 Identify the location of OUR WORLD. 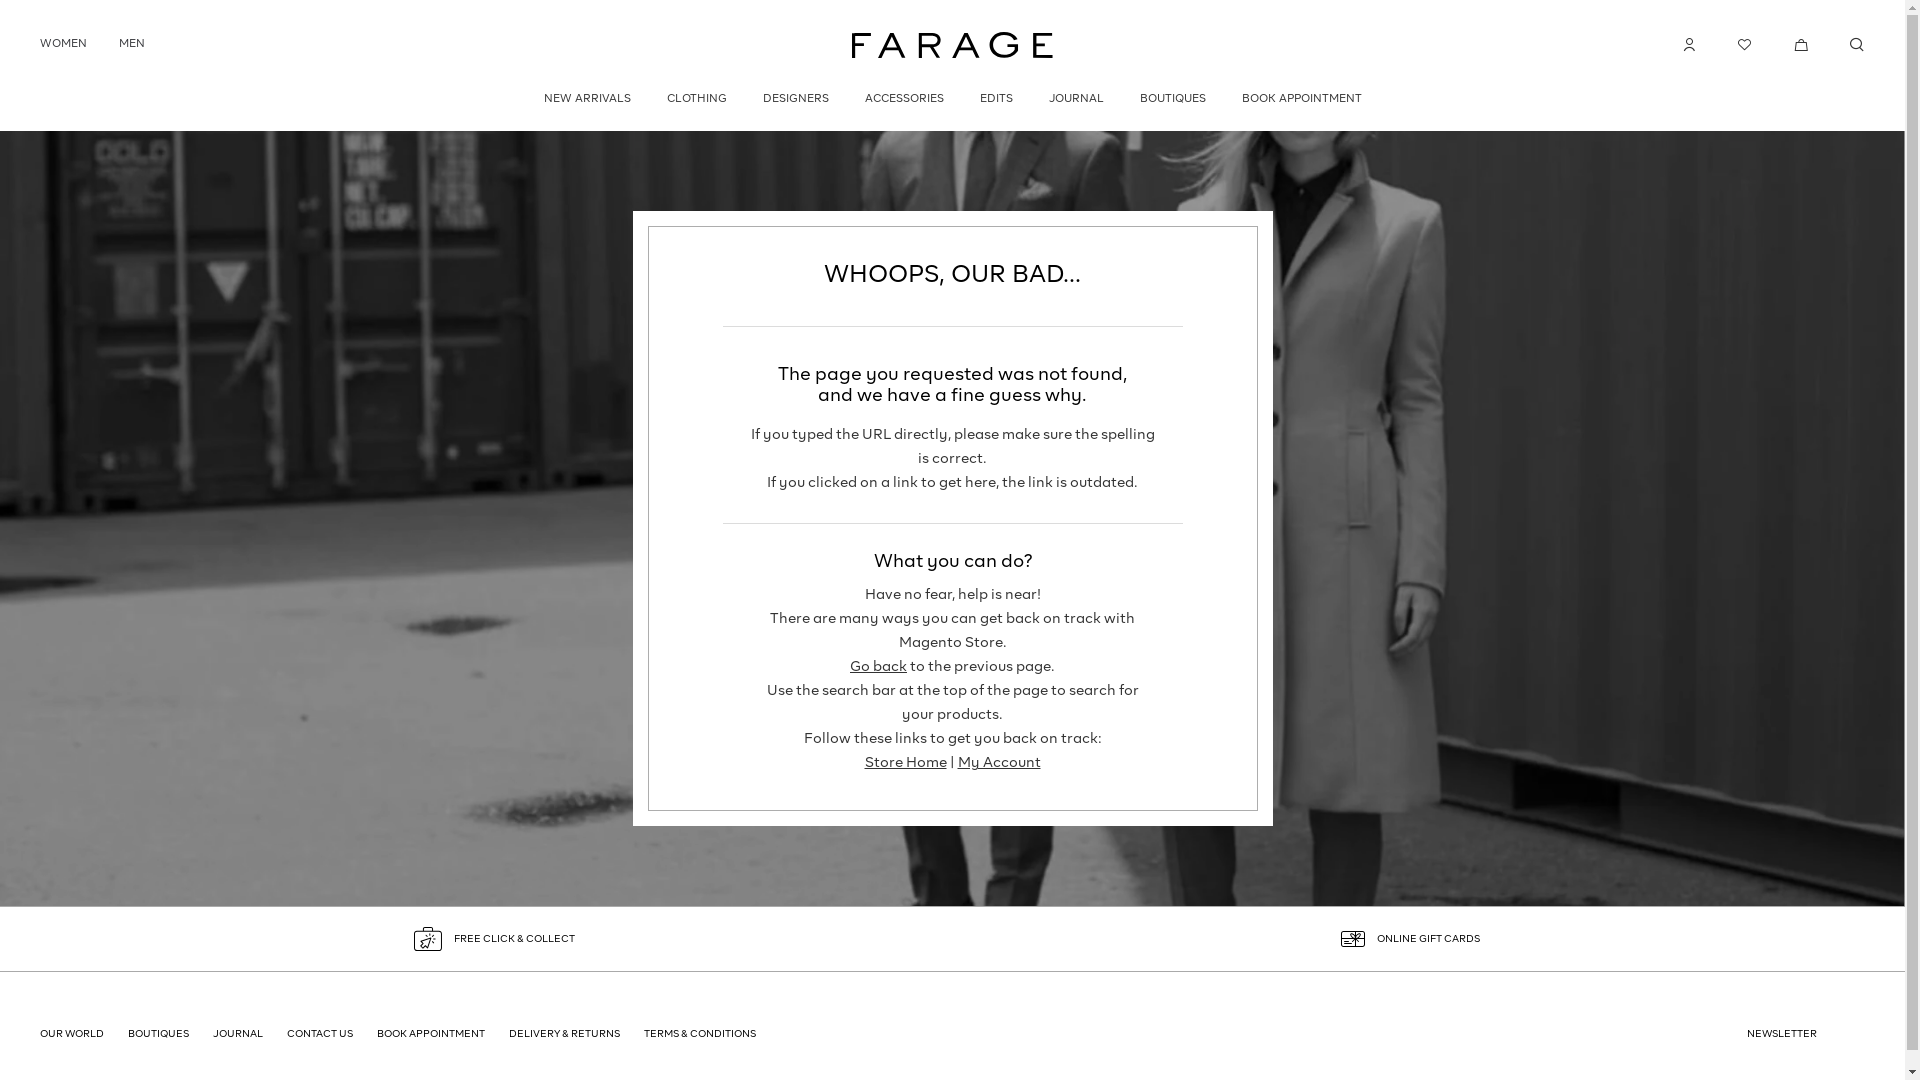
(72, 1034).